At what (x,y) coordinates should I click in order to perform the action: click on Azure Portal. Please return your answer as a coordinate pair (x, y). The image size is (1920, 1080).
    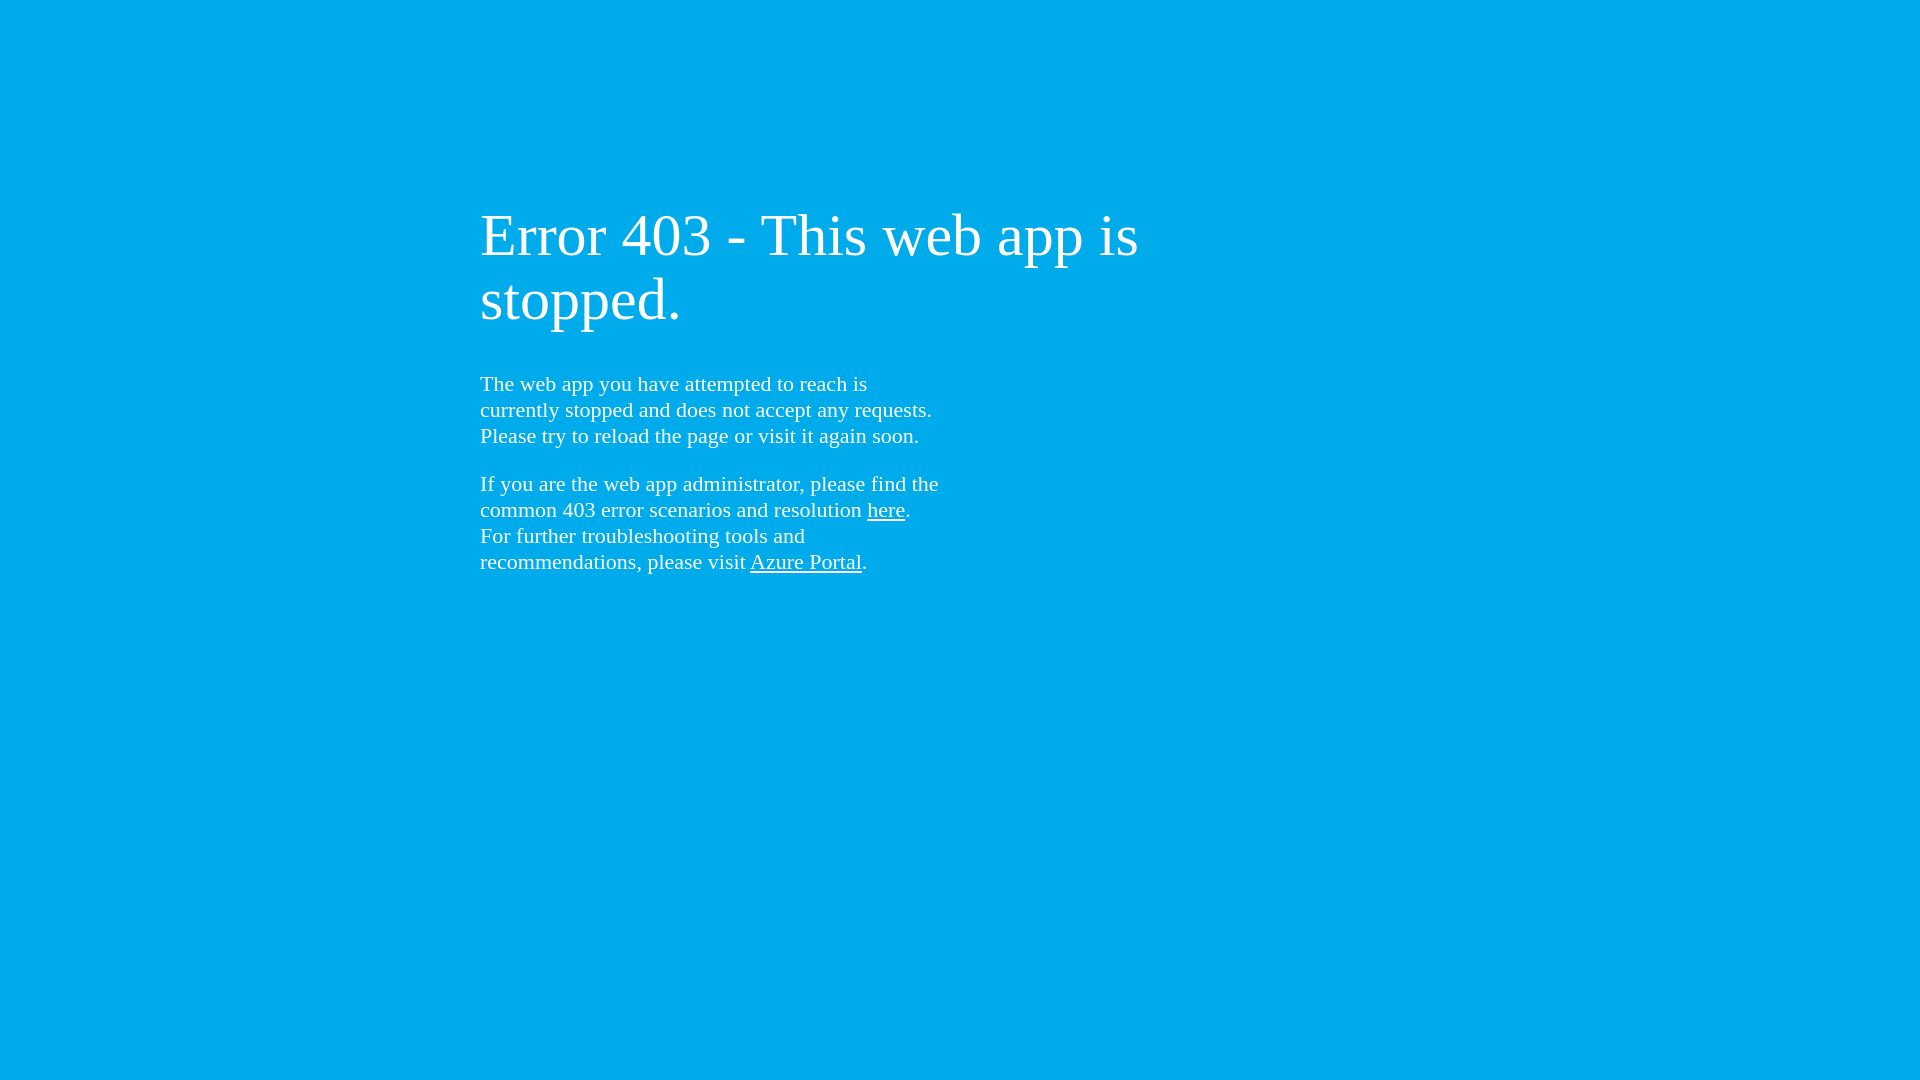
    Looking at the image, I should click on (806, 562).